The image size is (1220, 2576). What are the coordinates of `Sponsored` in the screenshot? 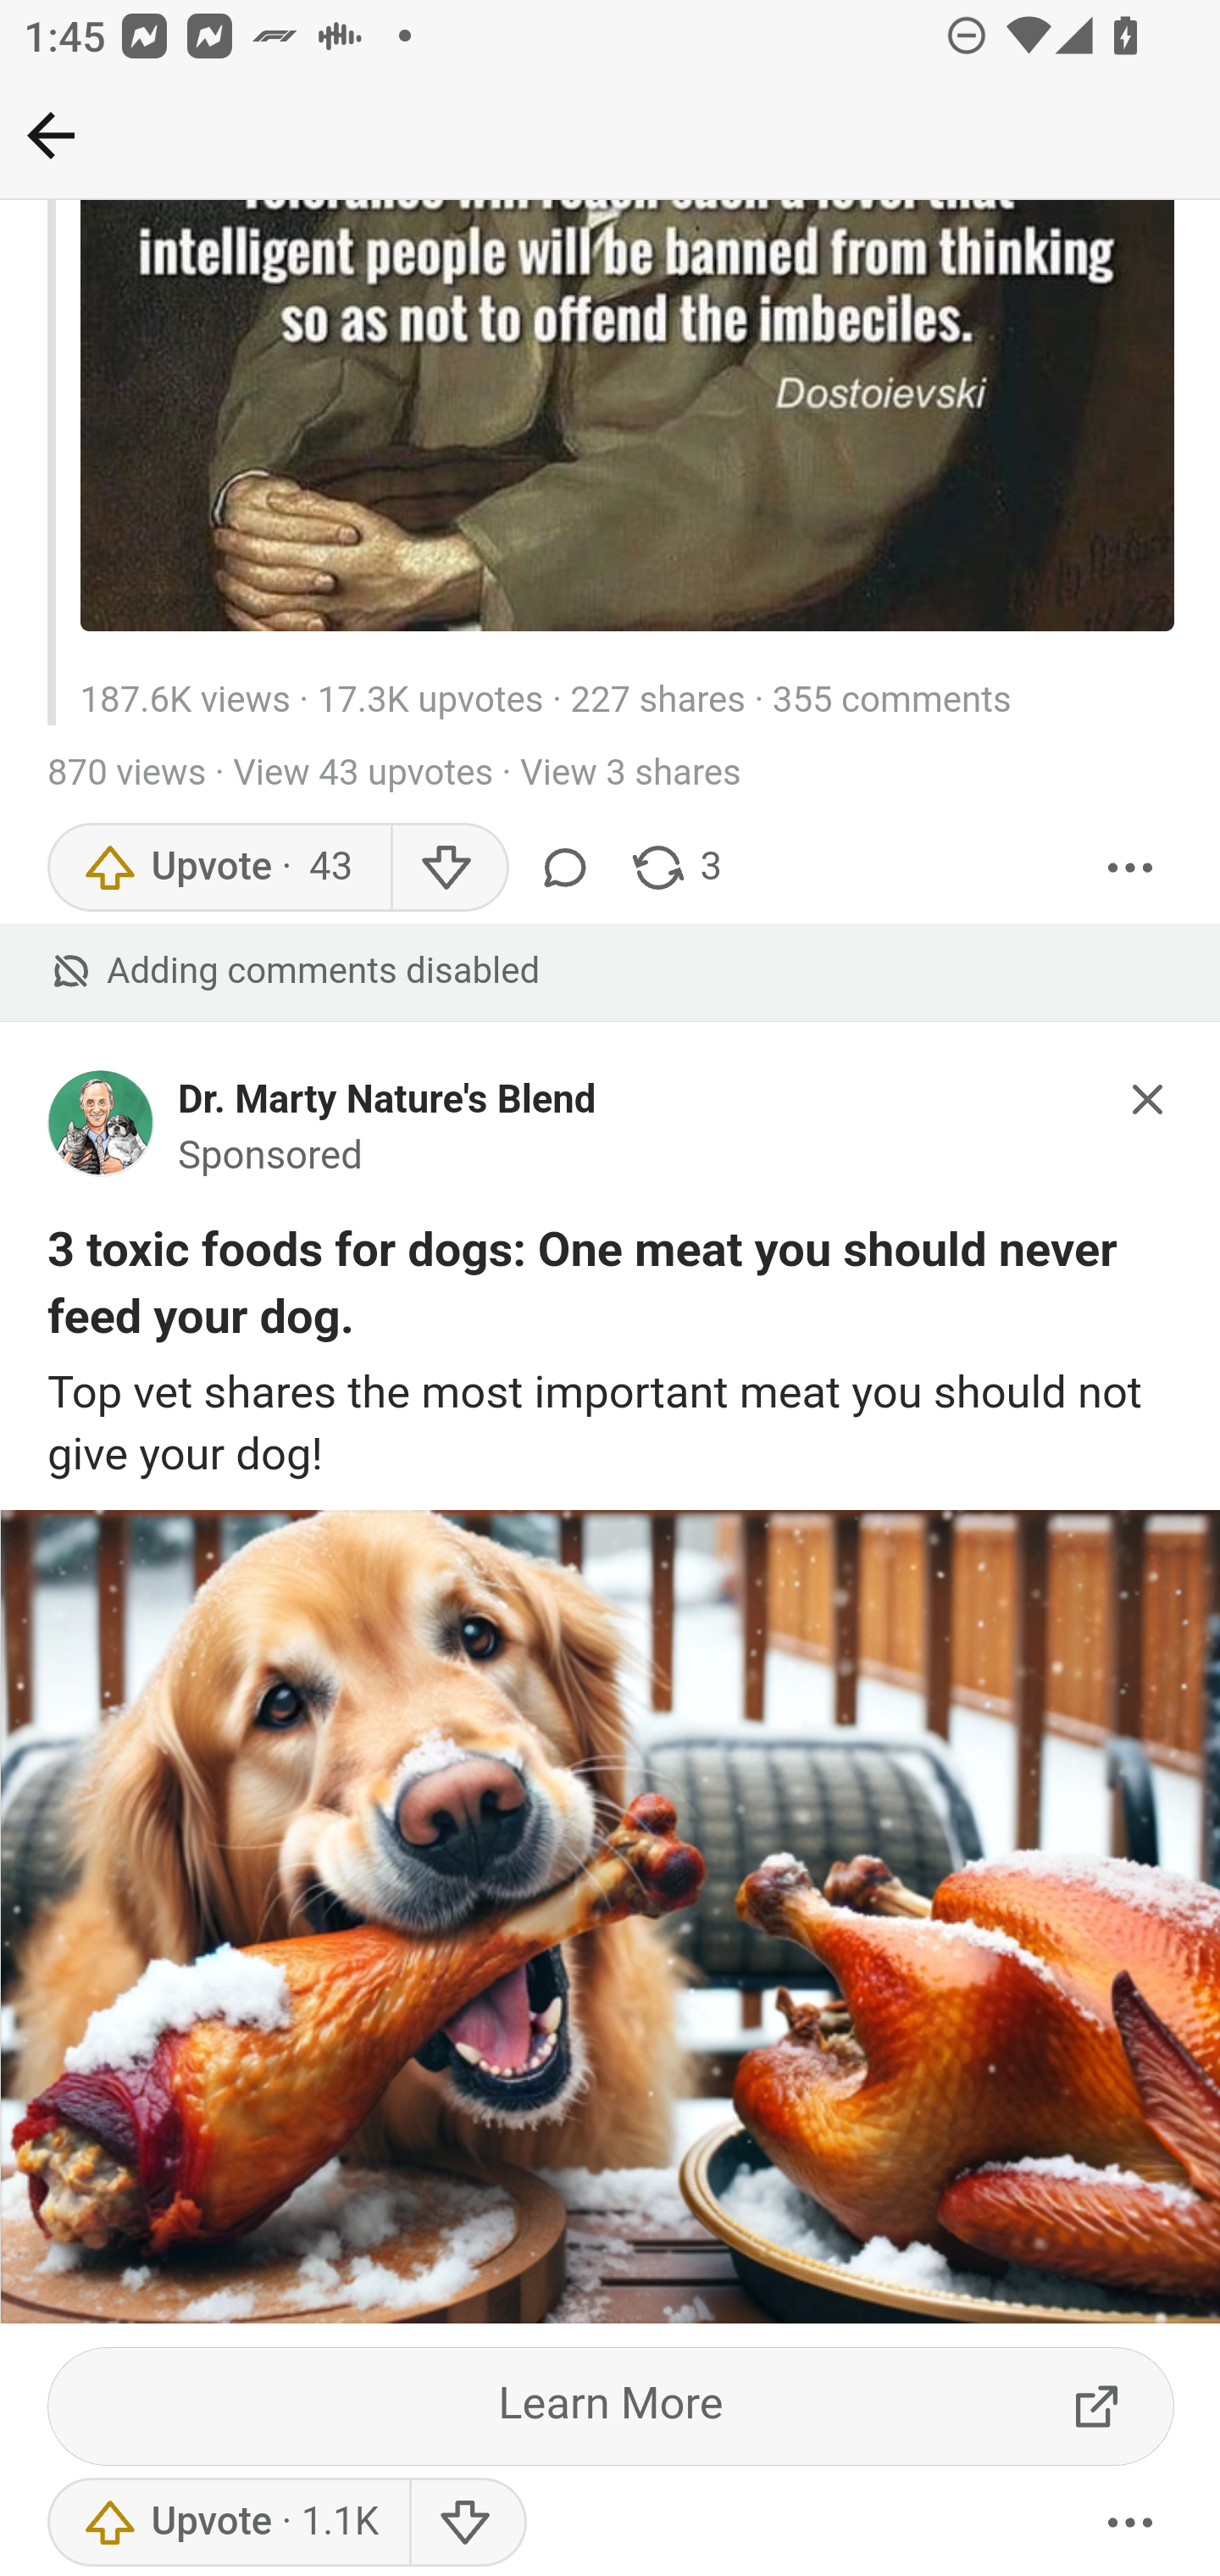 It's located at (271, 1159).